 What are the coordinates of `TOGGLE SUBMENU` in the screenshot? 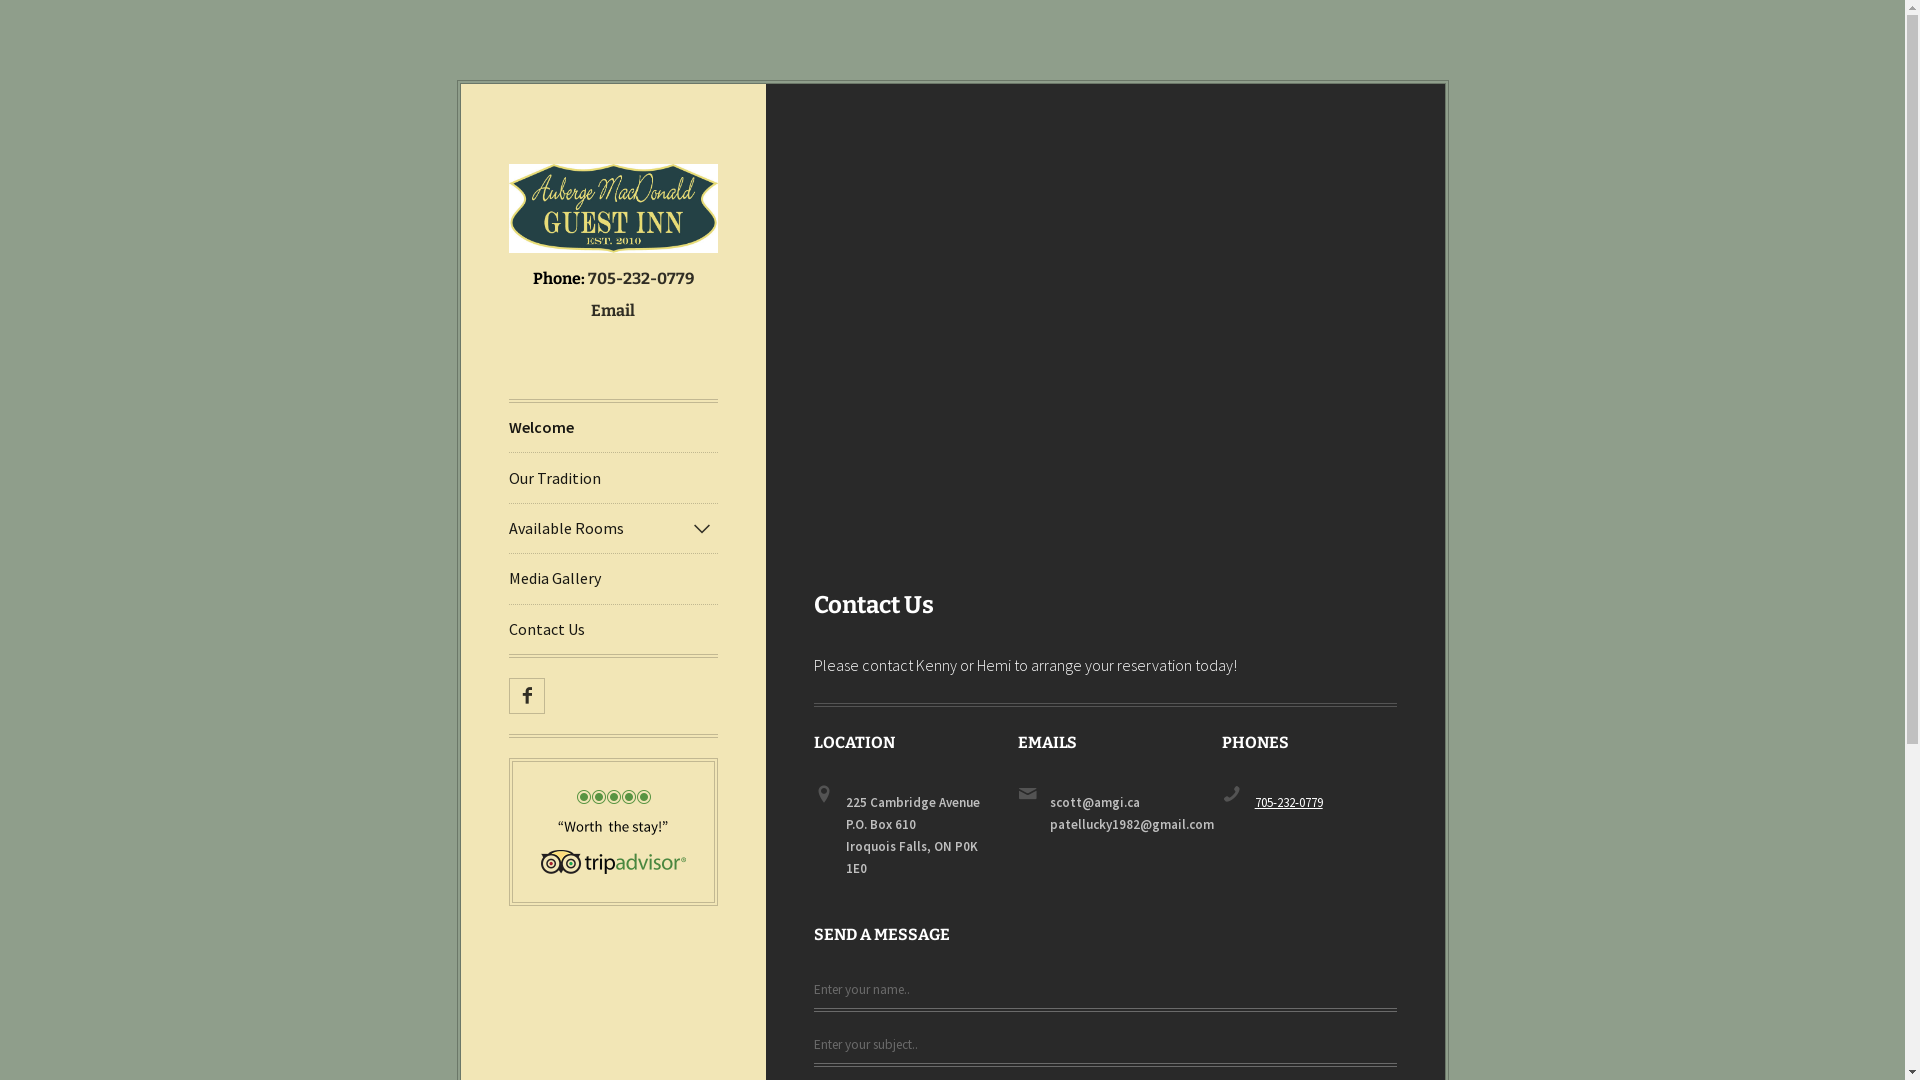 It's located at (702, 528).